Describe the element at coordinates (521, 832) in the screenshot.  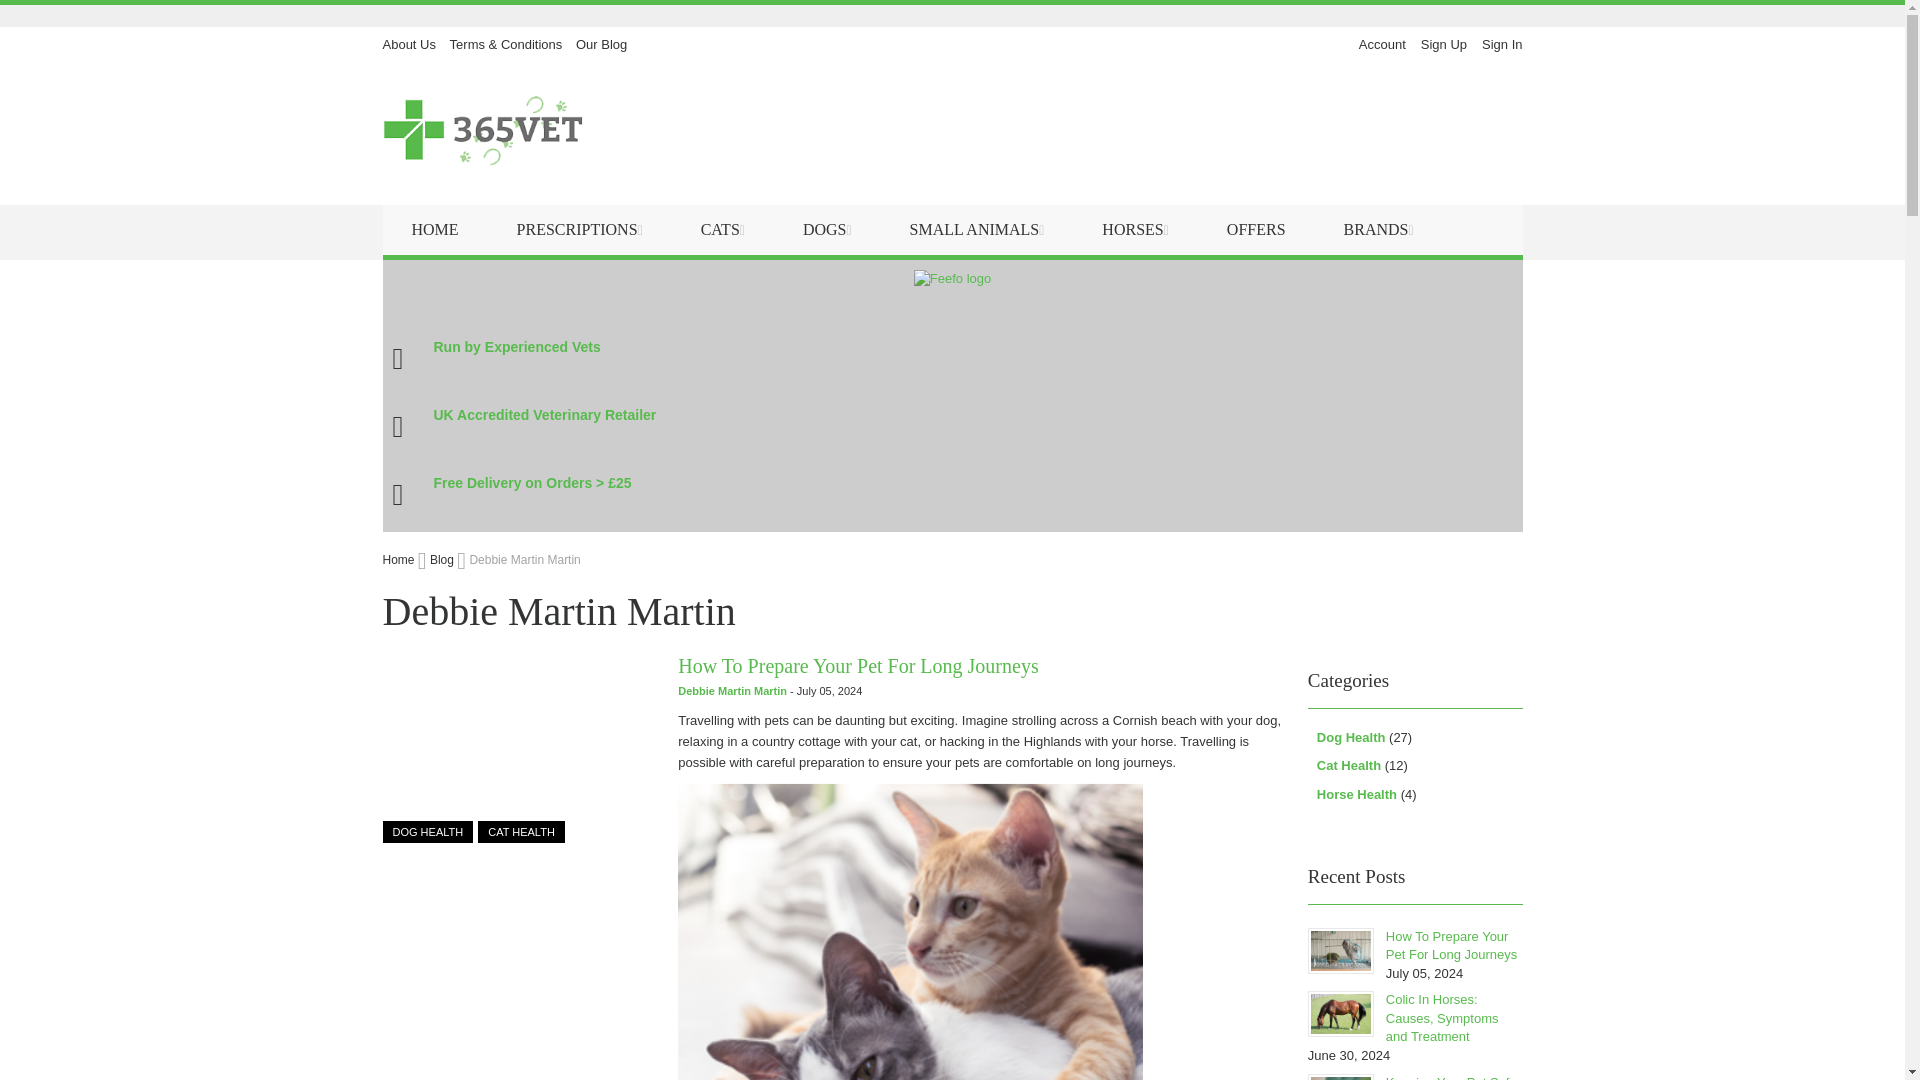
I see `Cat Health` at that location.